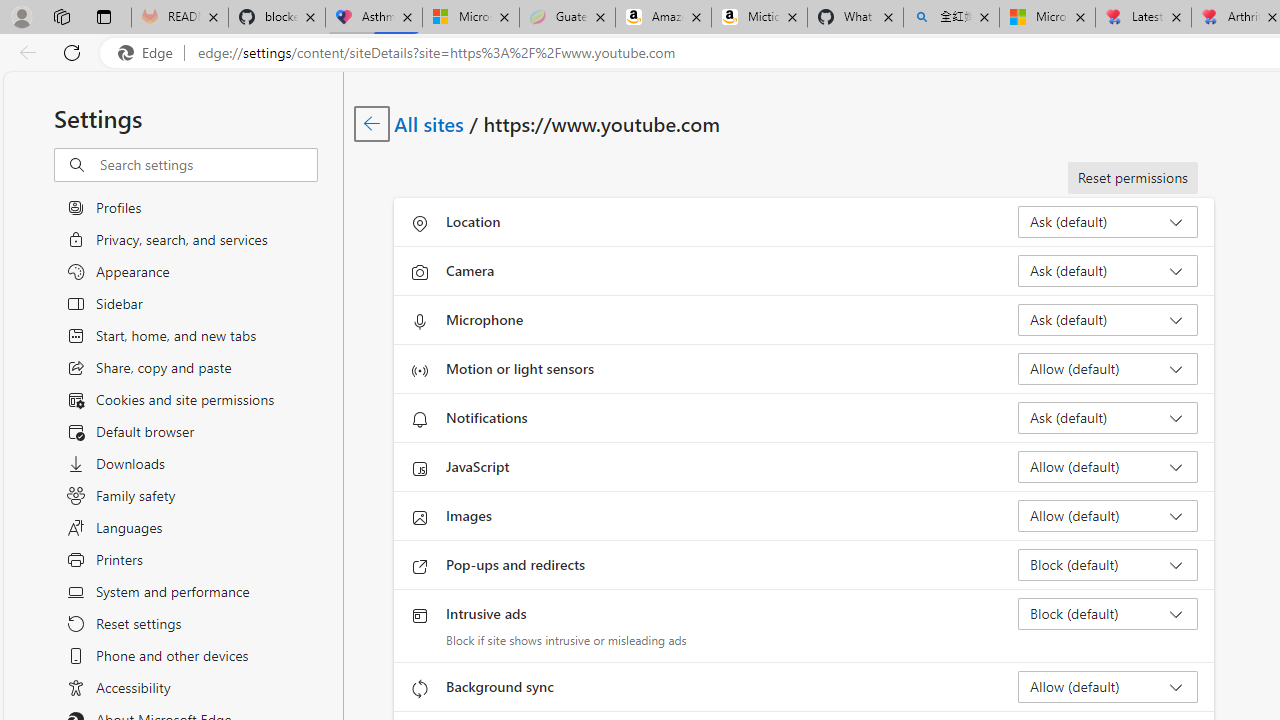 The width and height of the screenshot is (1280, 720). I want to click on Class: c01162, so click(372, 123).